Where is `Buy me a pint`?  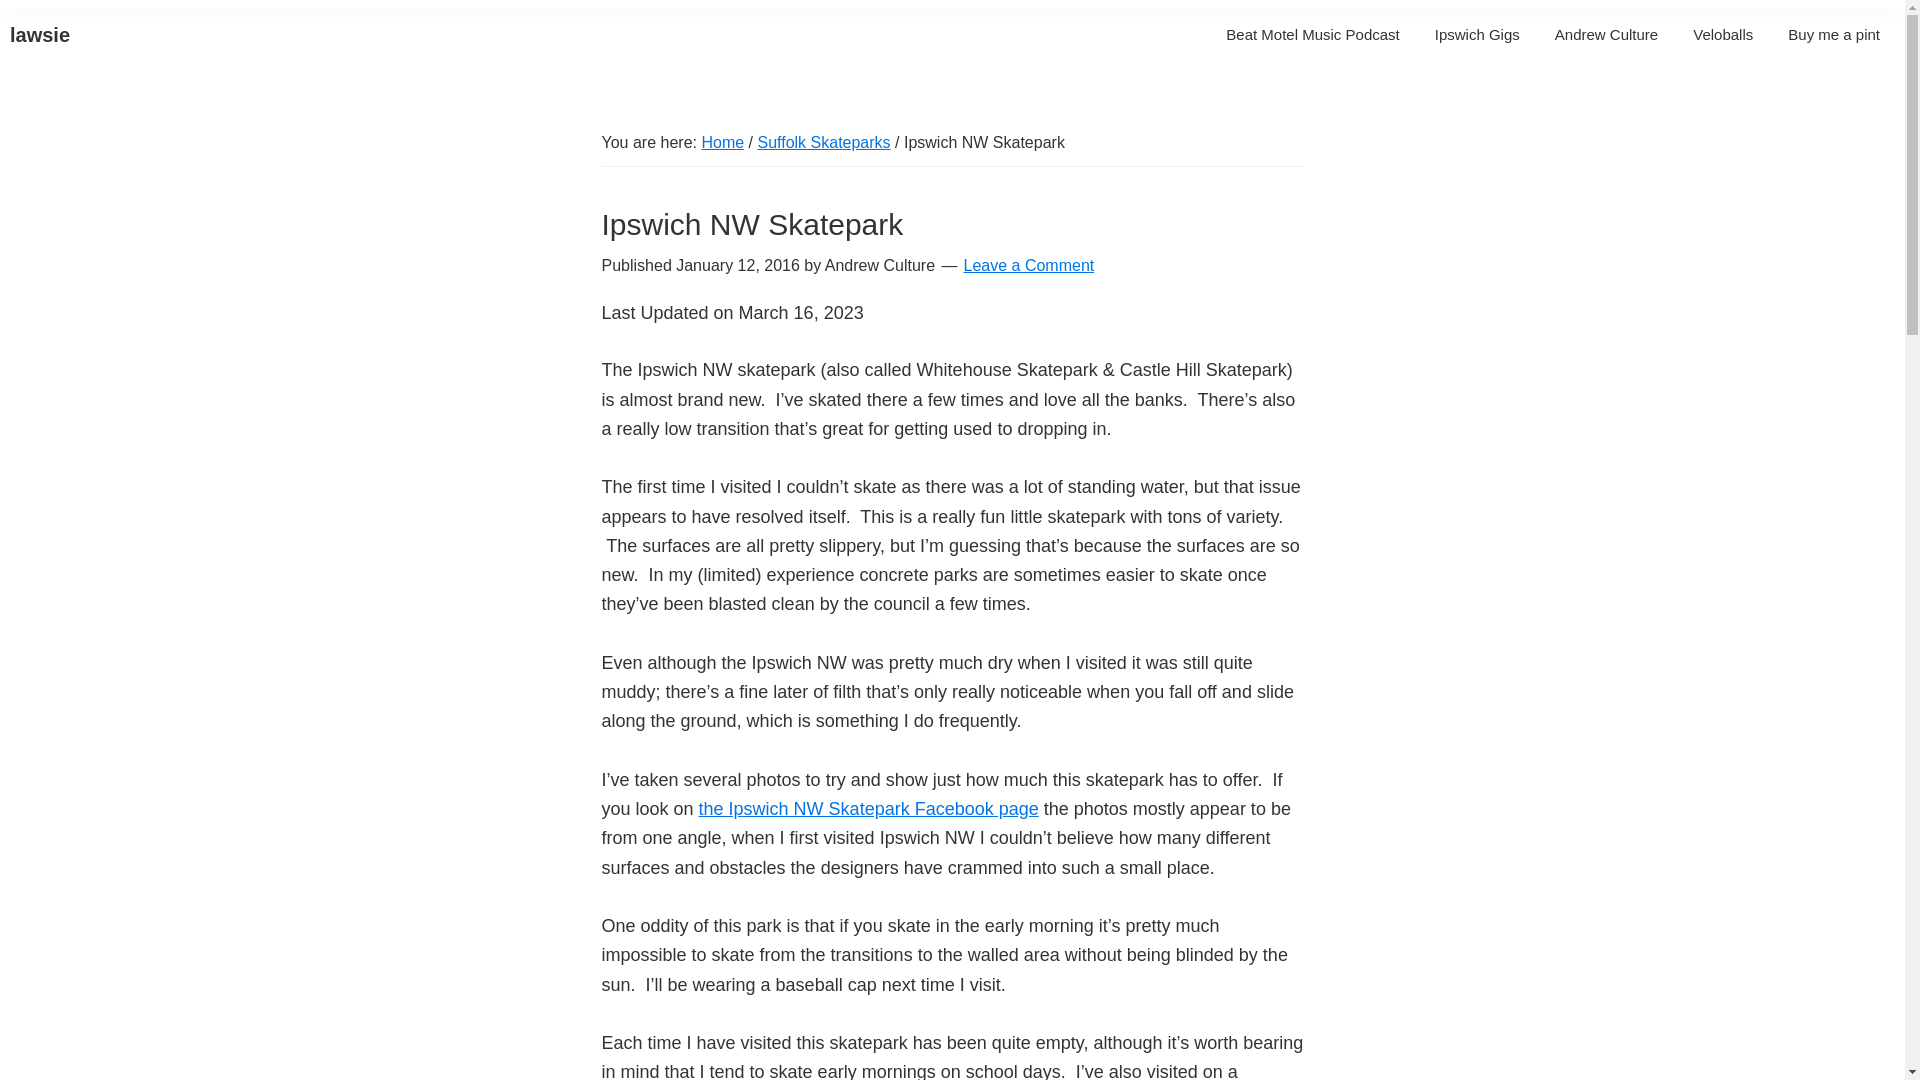
Buy me a pint is located at coordinates (1834, 34).